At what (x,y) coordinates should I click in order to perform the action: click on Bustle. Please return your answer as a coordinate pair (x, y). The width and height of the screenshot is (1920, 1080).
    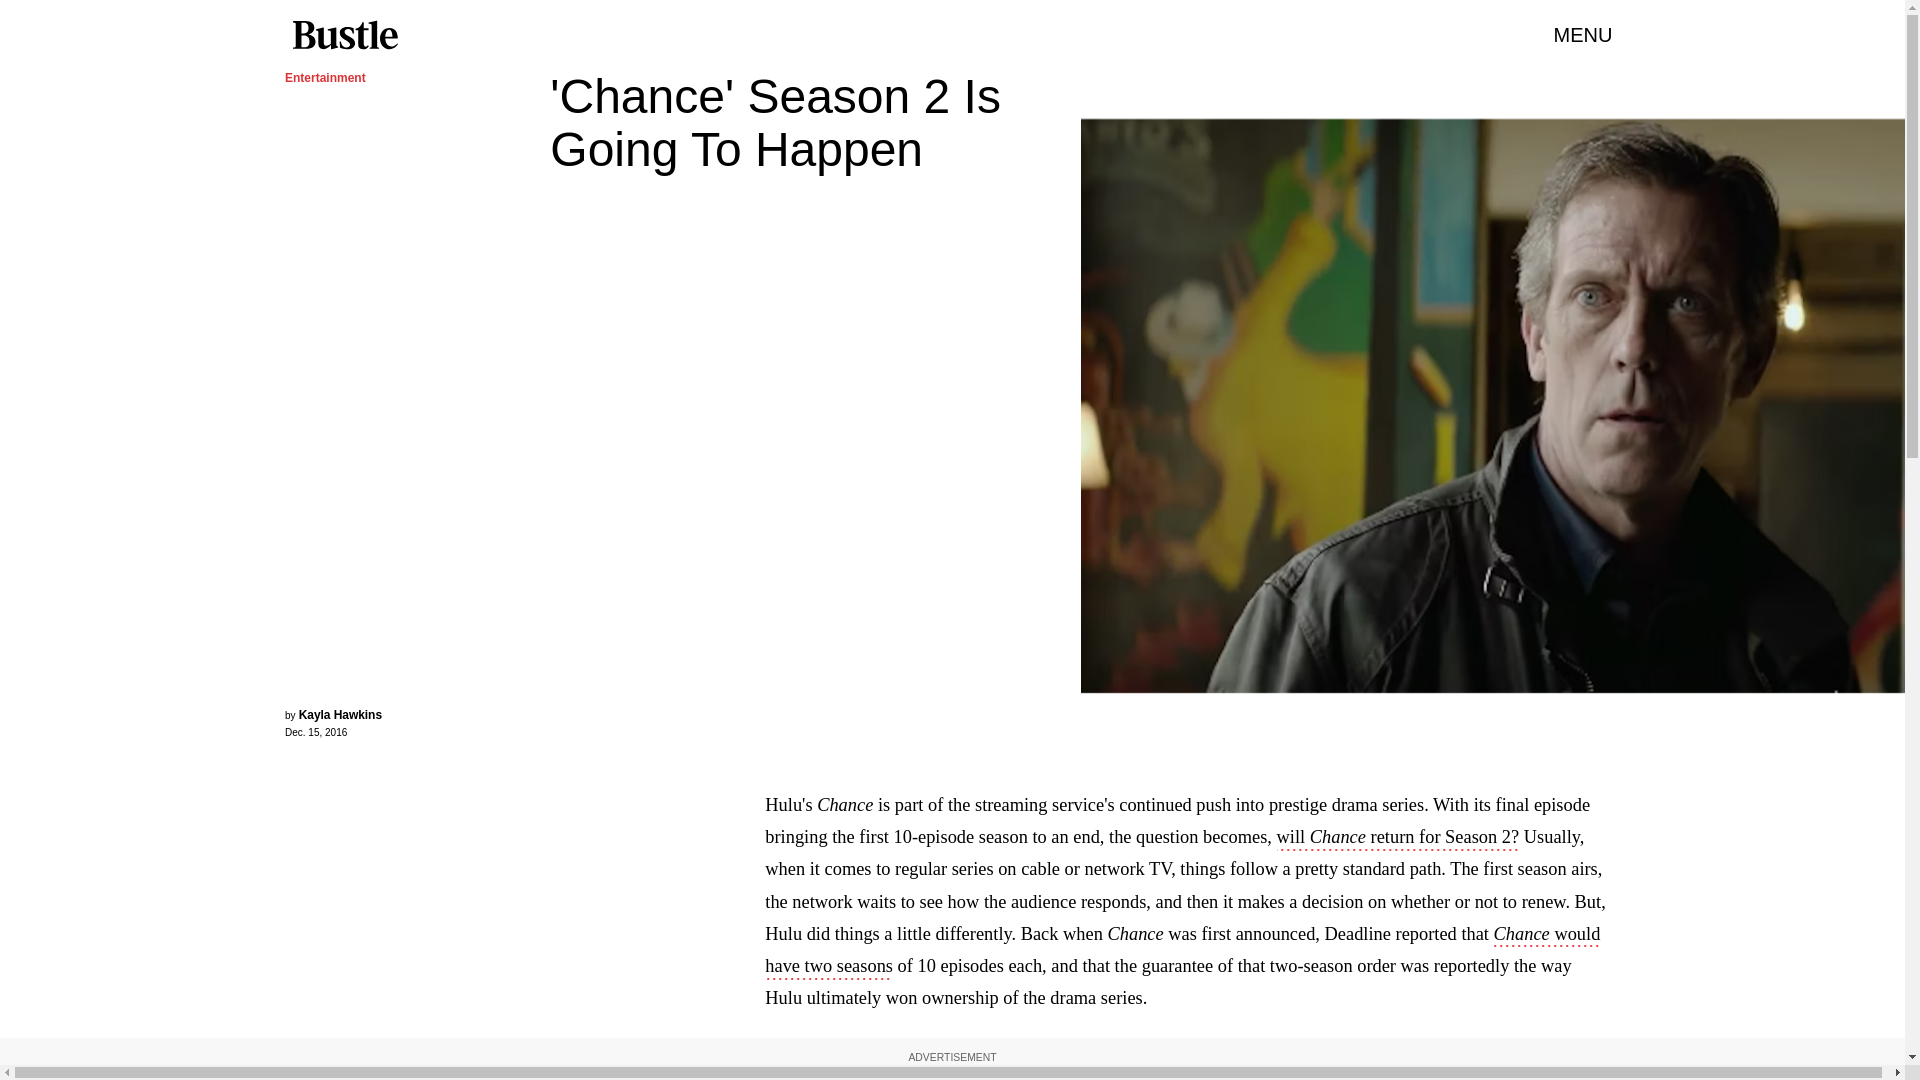
    Looking at the image, I should click on (344, 35).